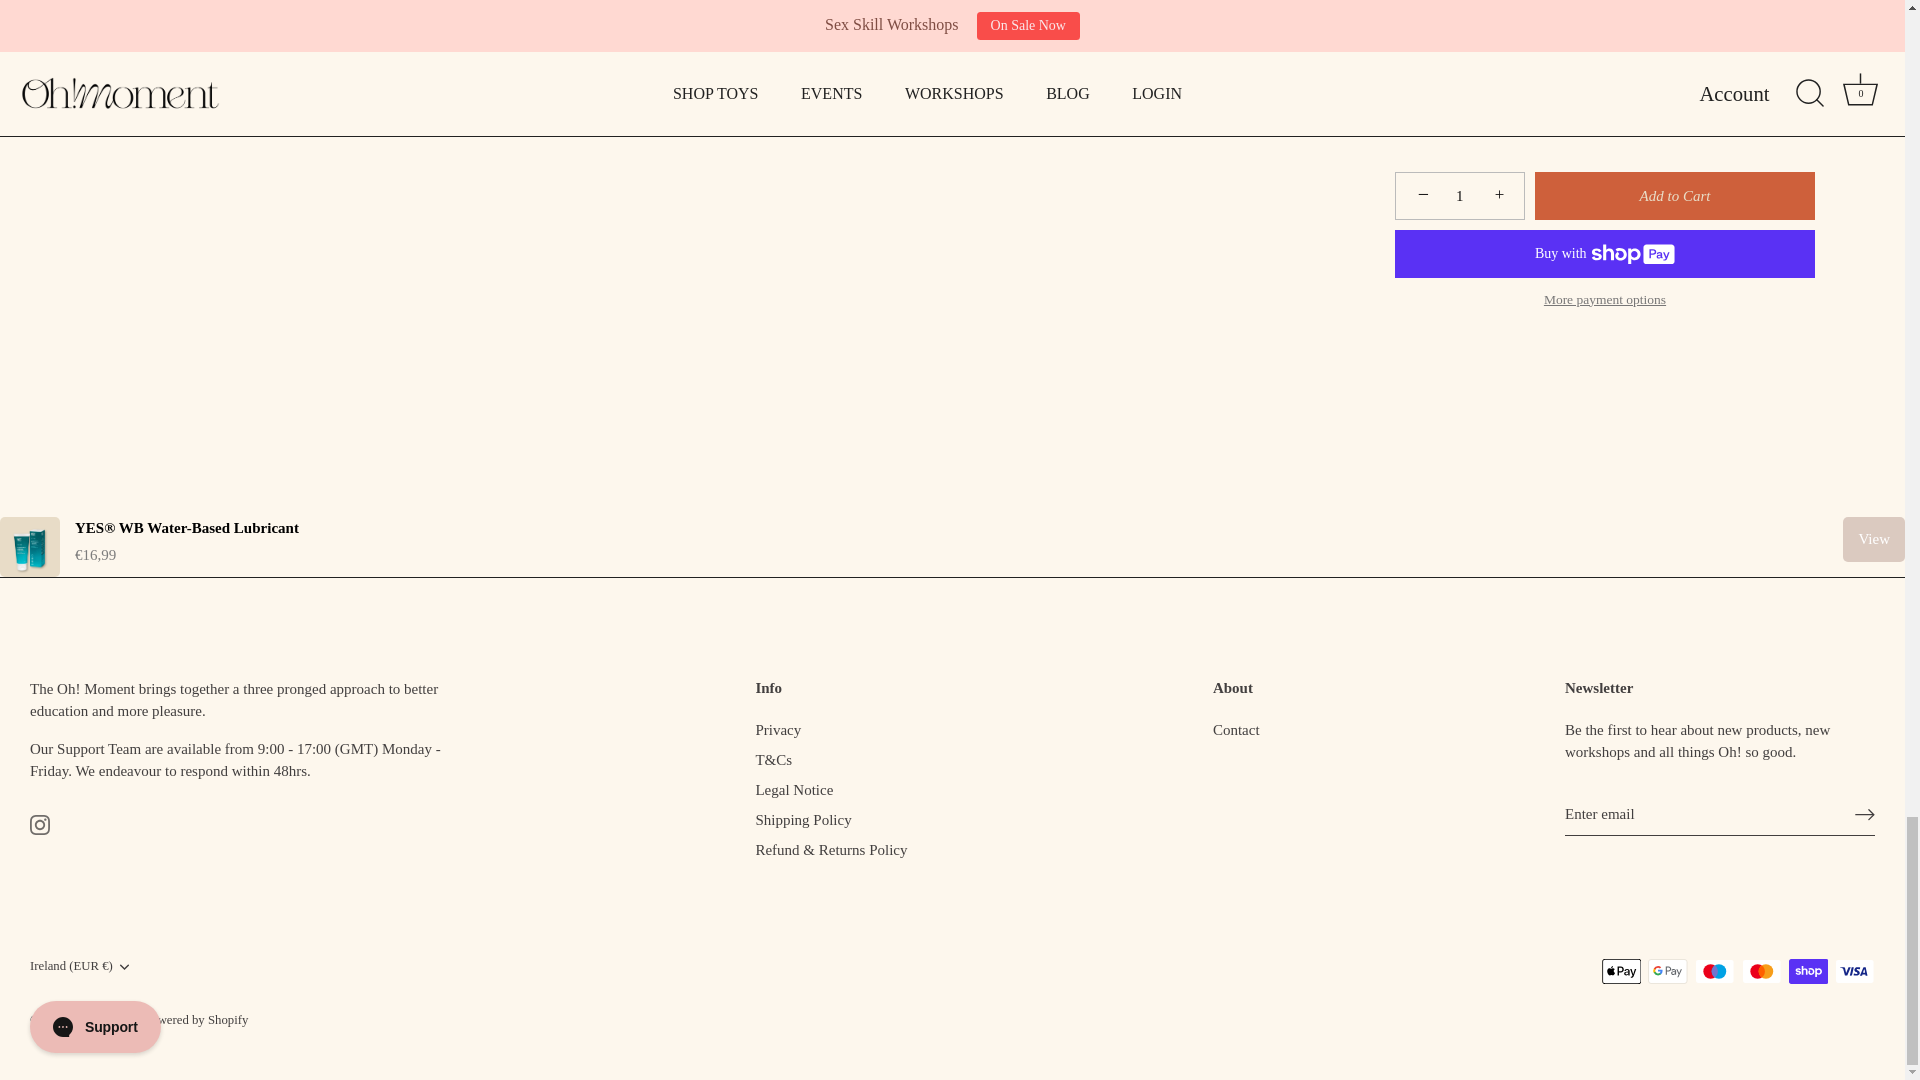 The image size is (1920, 1080). Describe the element at coordinates (1808, 971) in the screenshot. I see `Shop Pay` at that location.